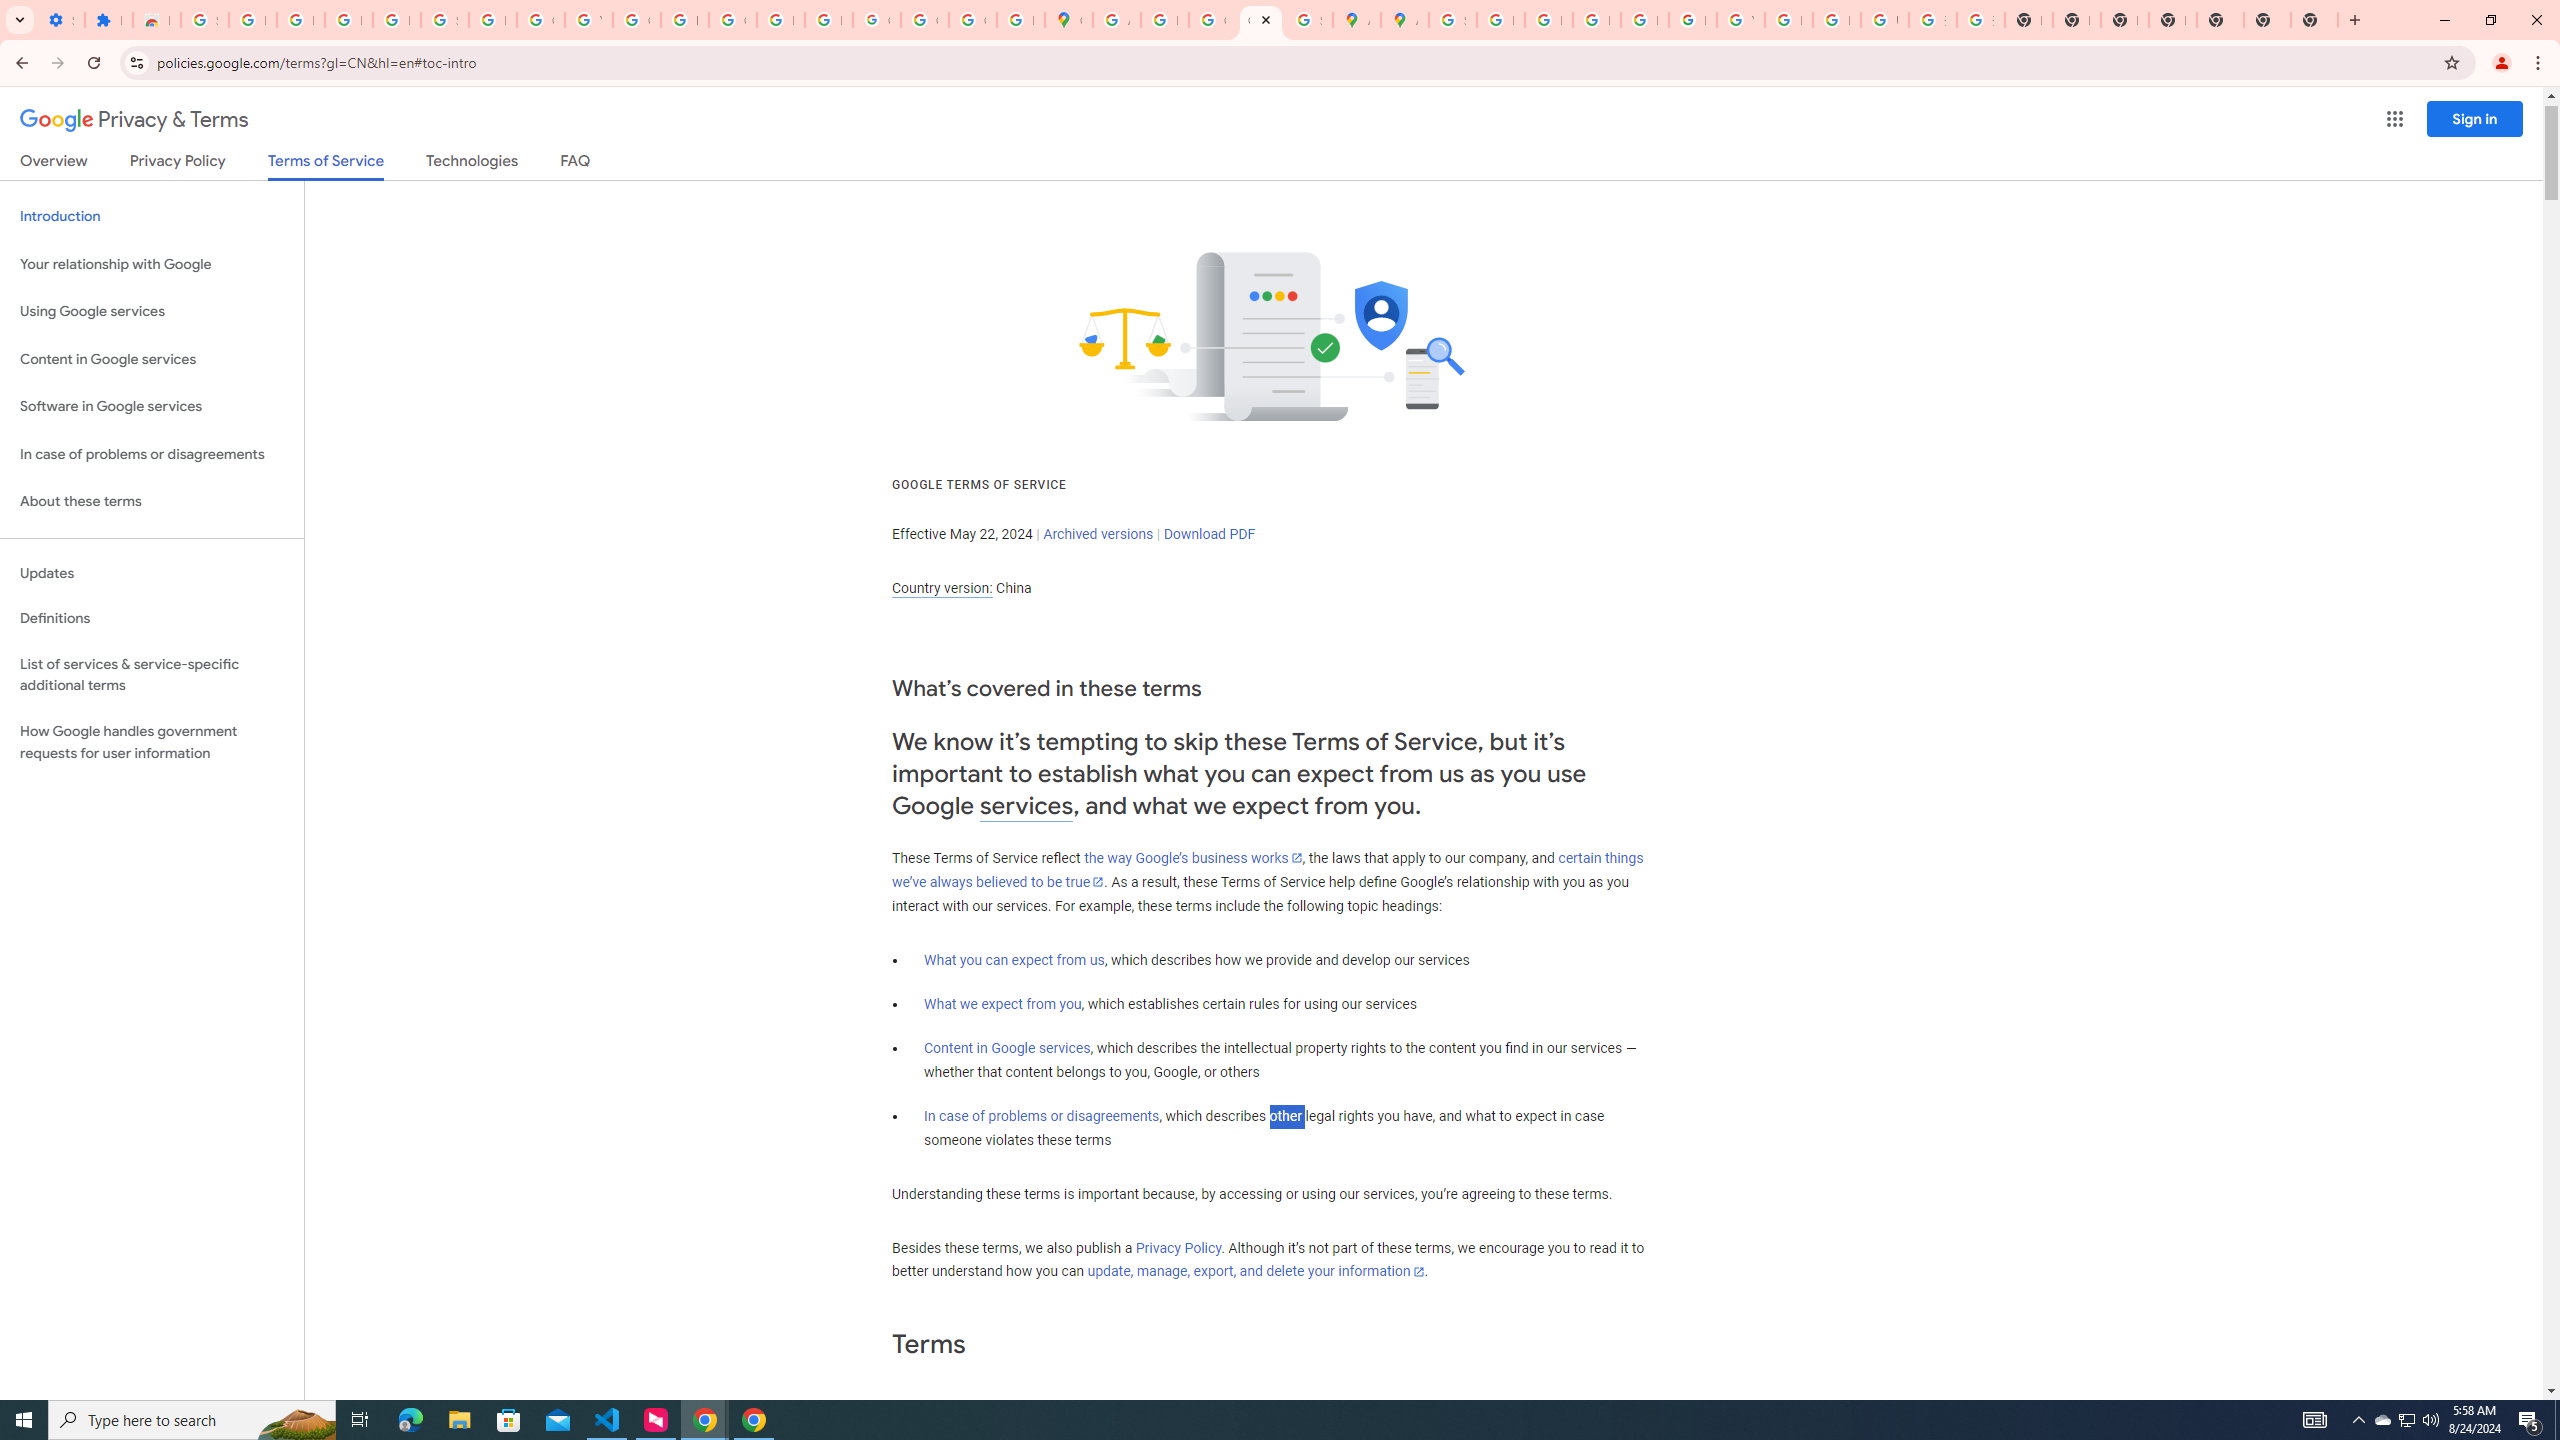 Image resolution: width=2560 pixels, height=1440 pixels. Describe the element at coordinates (61, 20) in the screenshot. I see `Settings - On startup` at that location.